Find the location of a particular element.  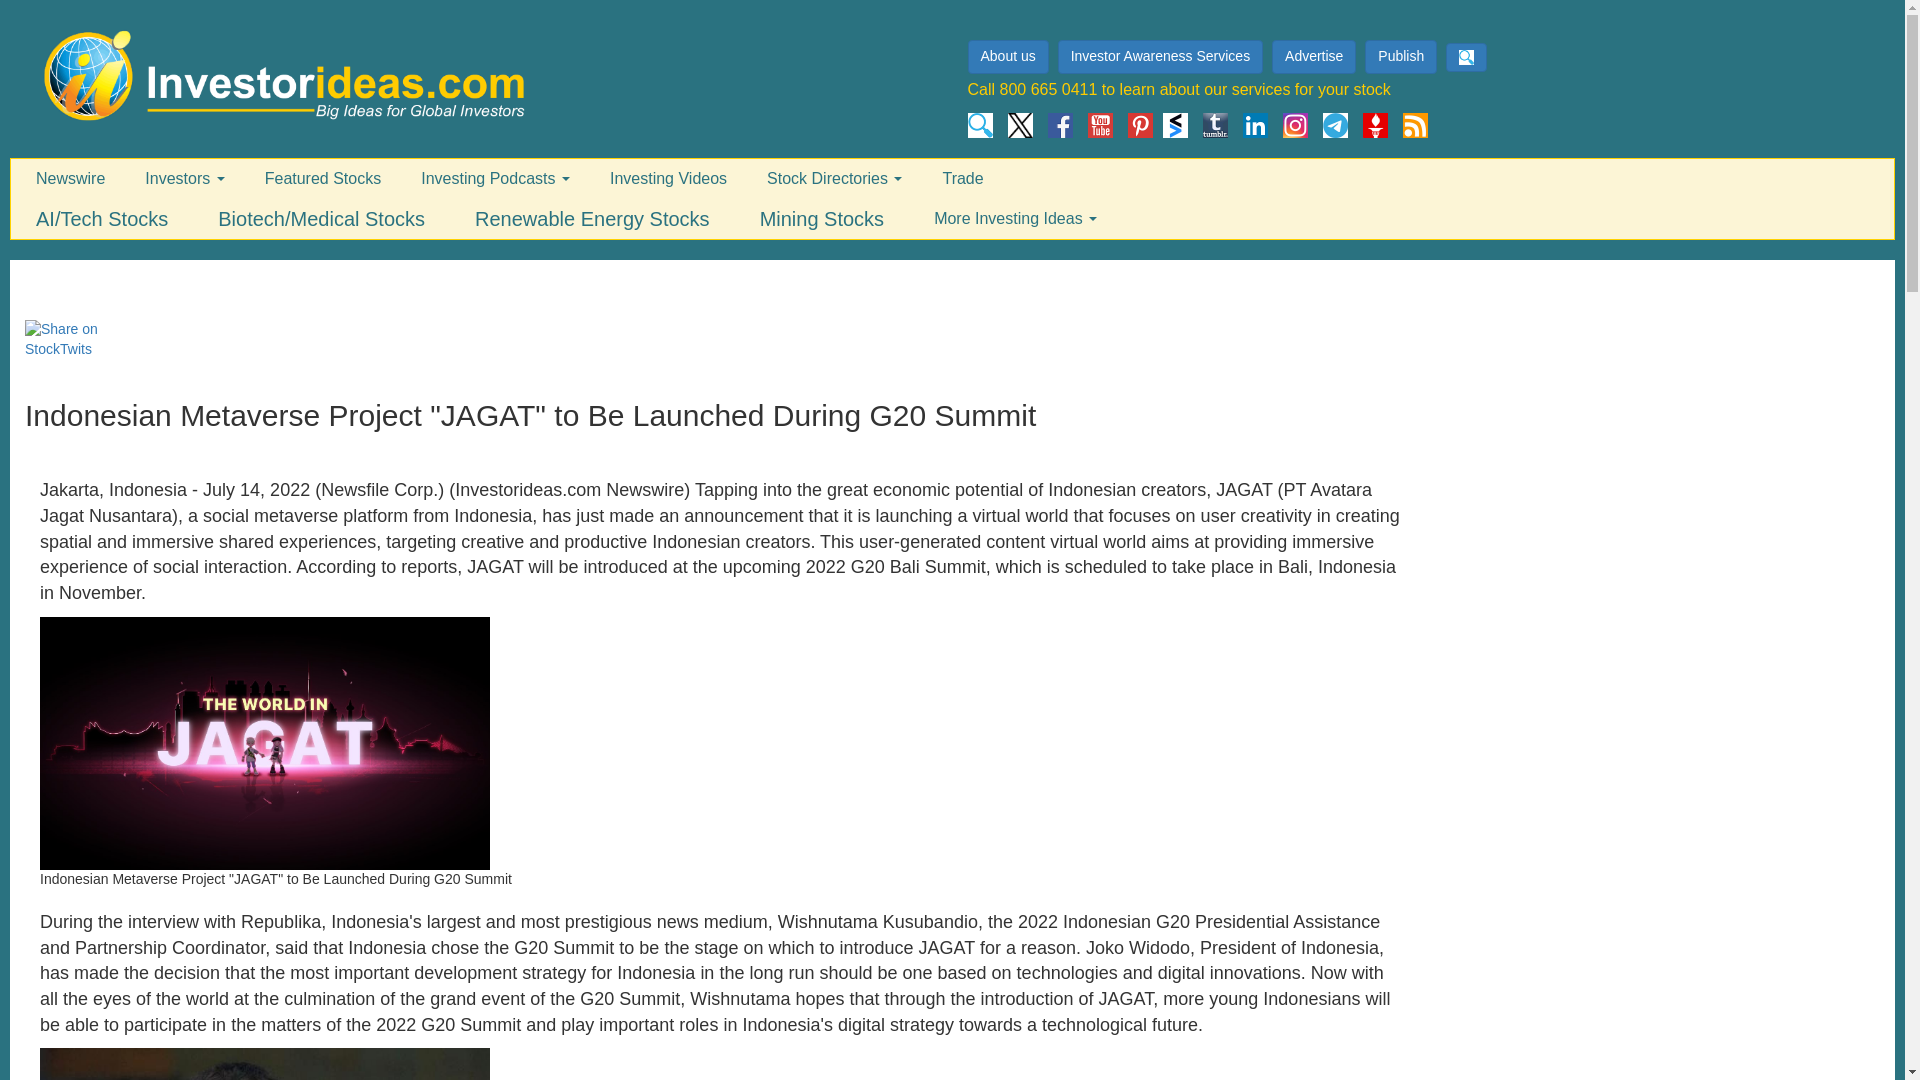

Investor Awareness Services is located at coordinates (1160, 56).